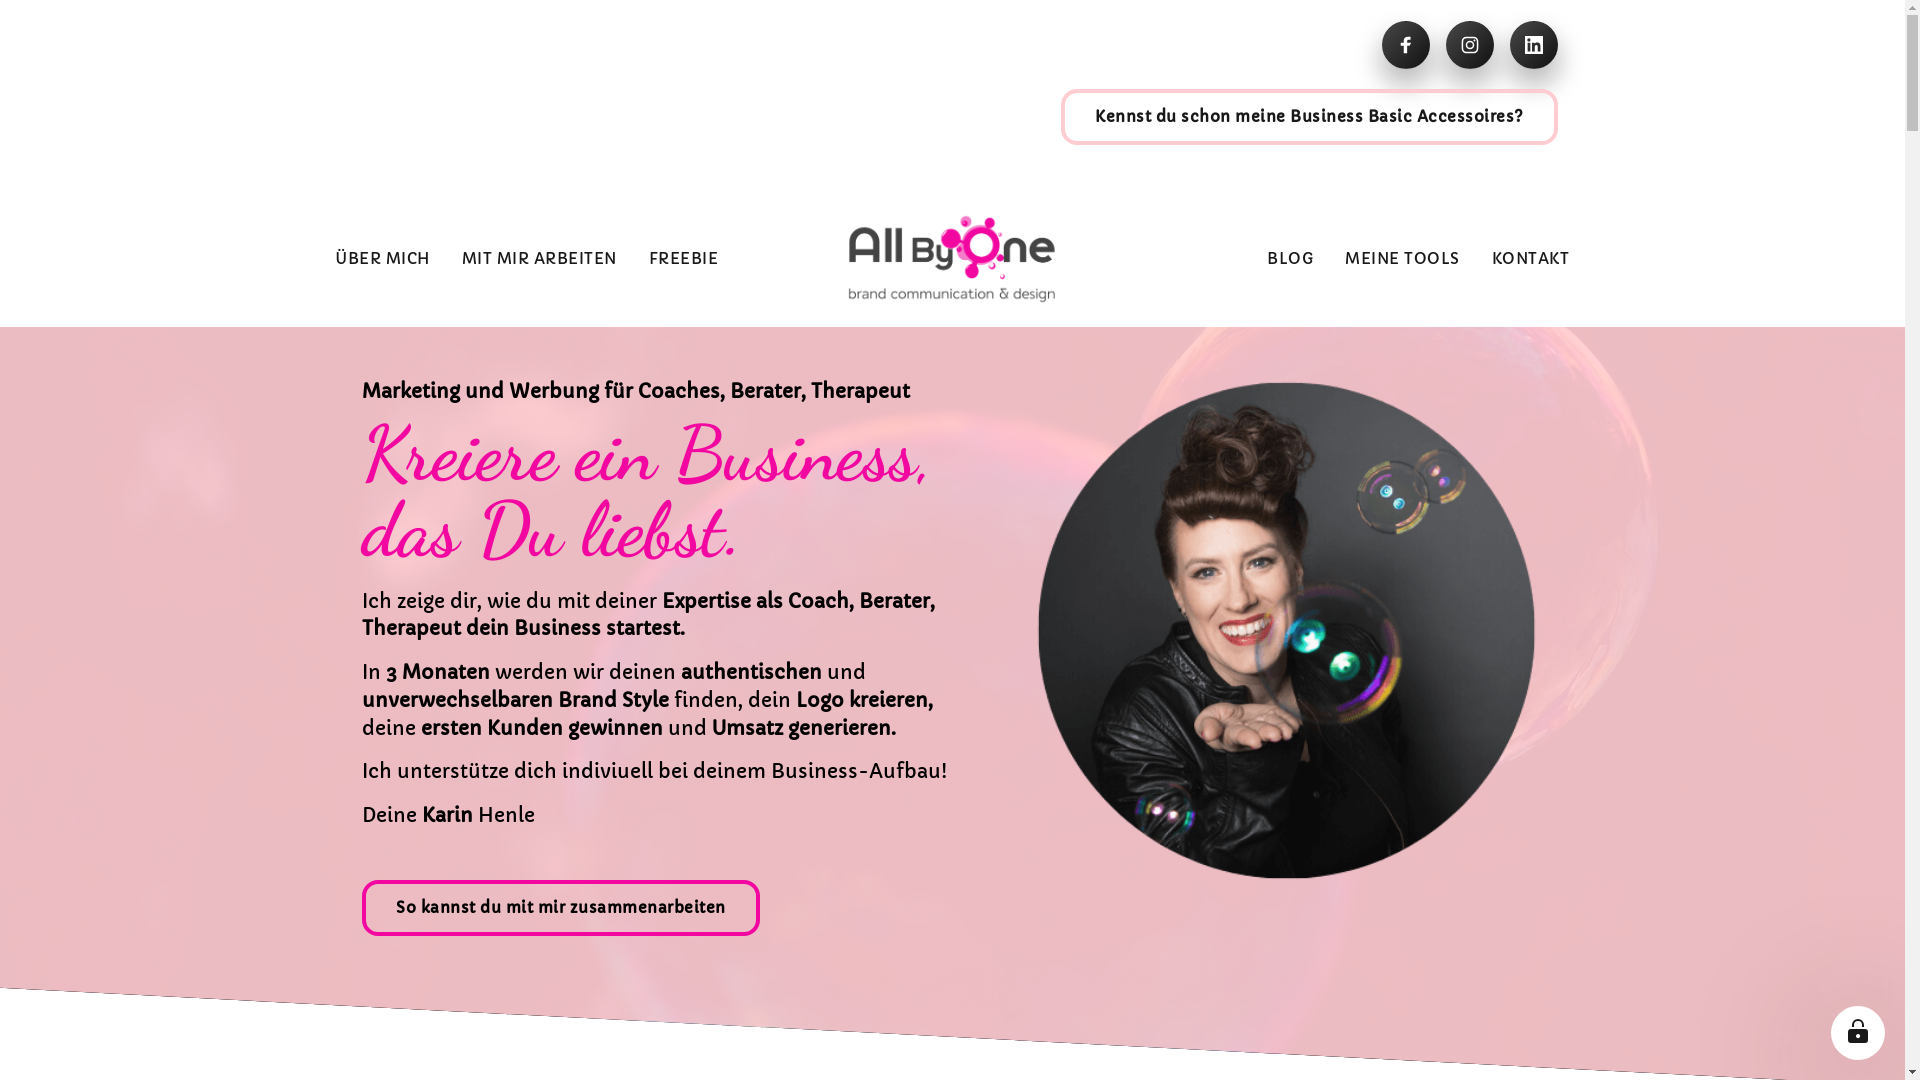 Image resolution: width=1920 pixels, height=1080 pixels. I want to click on BLOG, so click(1290, 259).